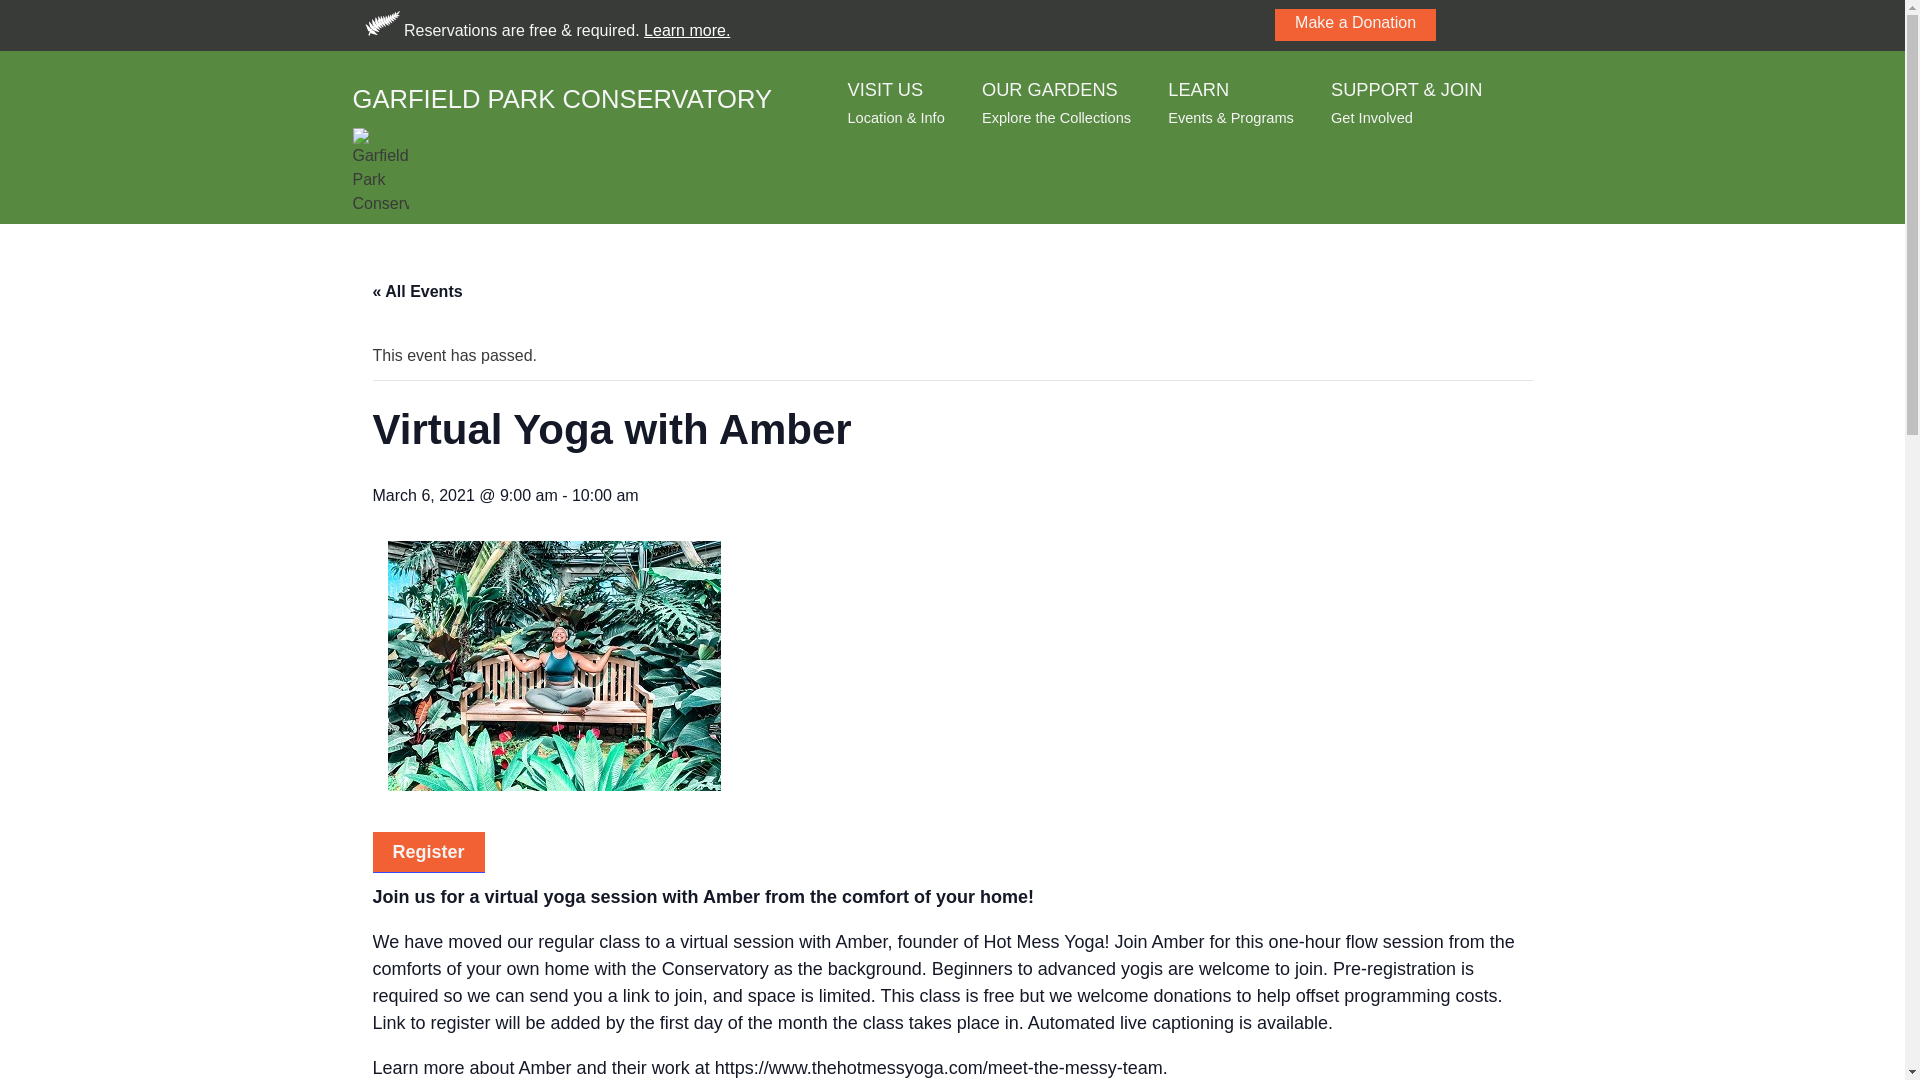 This screenshot has height=1080, width=1920. I want to click on Learn more., so click(1056, 102).